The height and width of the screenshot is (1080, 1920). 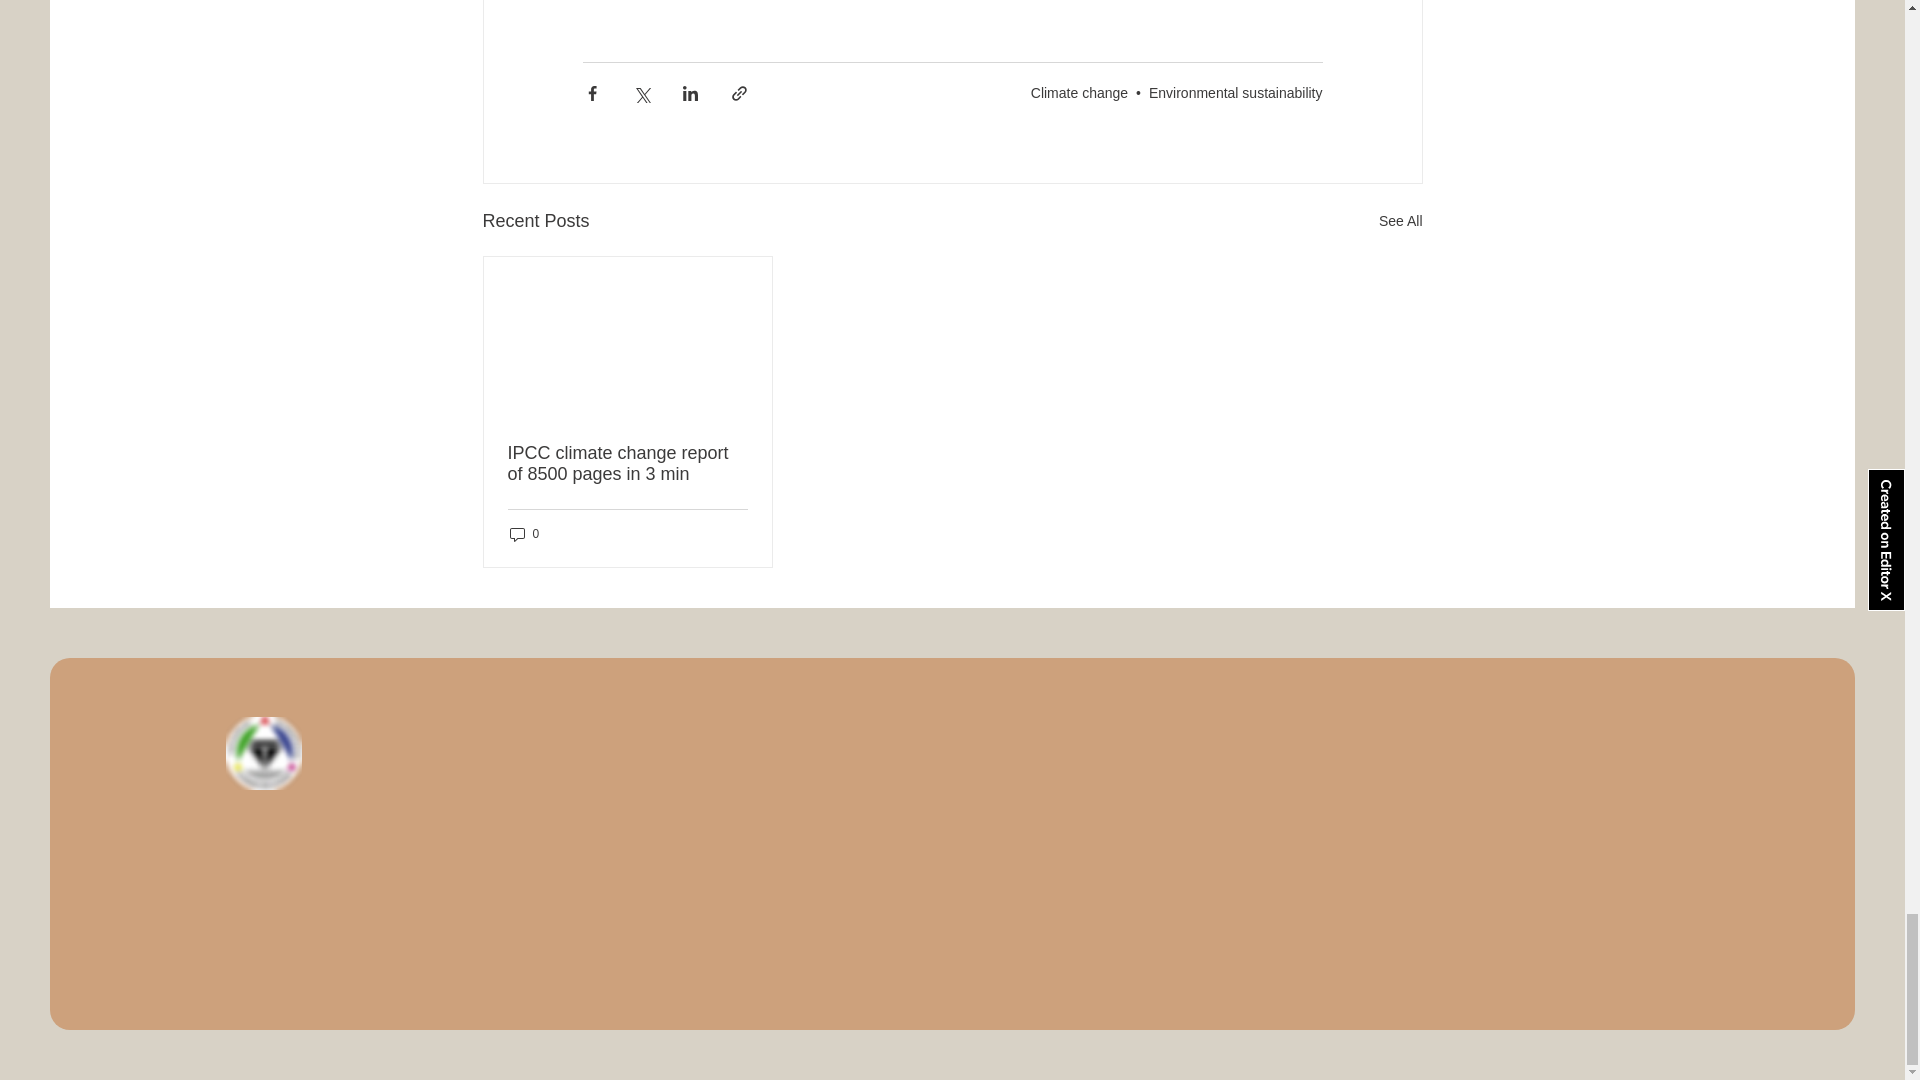 I want to click on Environmental sustainability, so click(x=1235, y=93).